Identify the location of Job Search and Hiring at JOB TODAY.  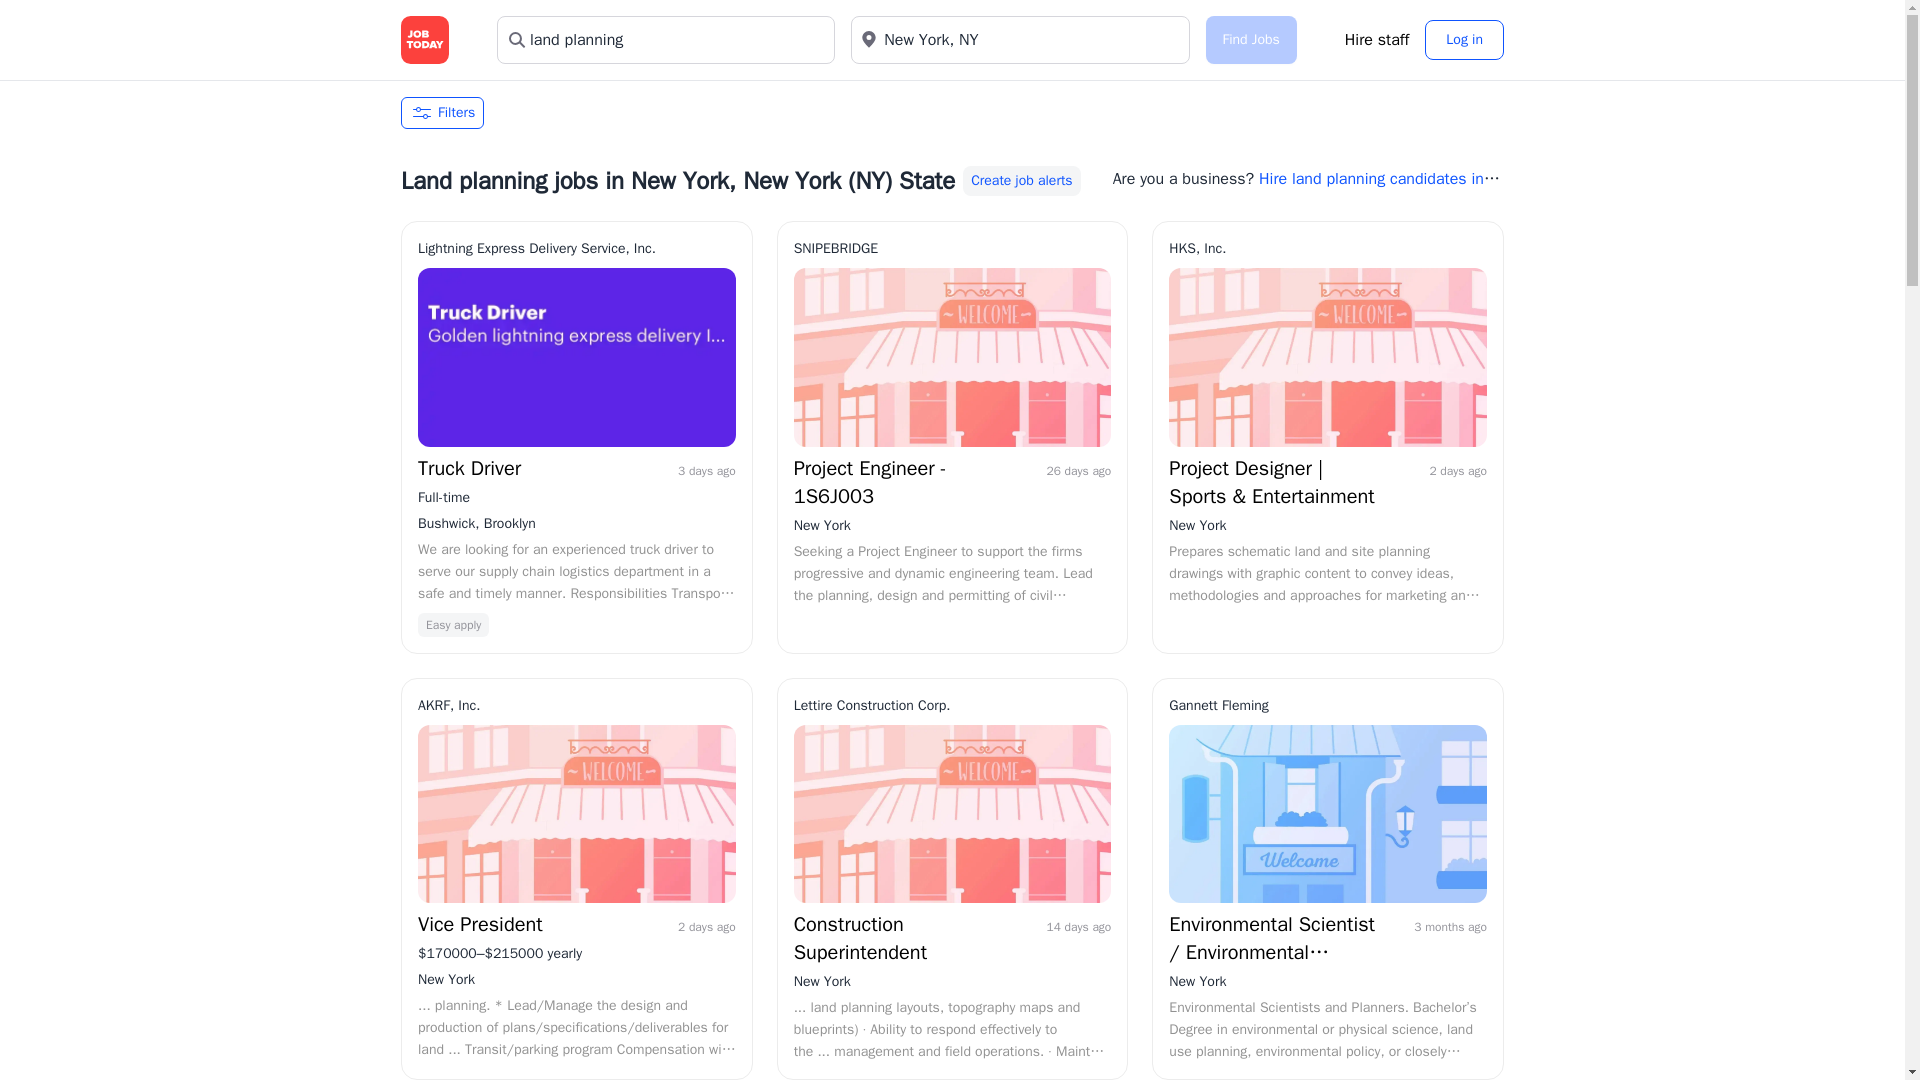
(425, 40).